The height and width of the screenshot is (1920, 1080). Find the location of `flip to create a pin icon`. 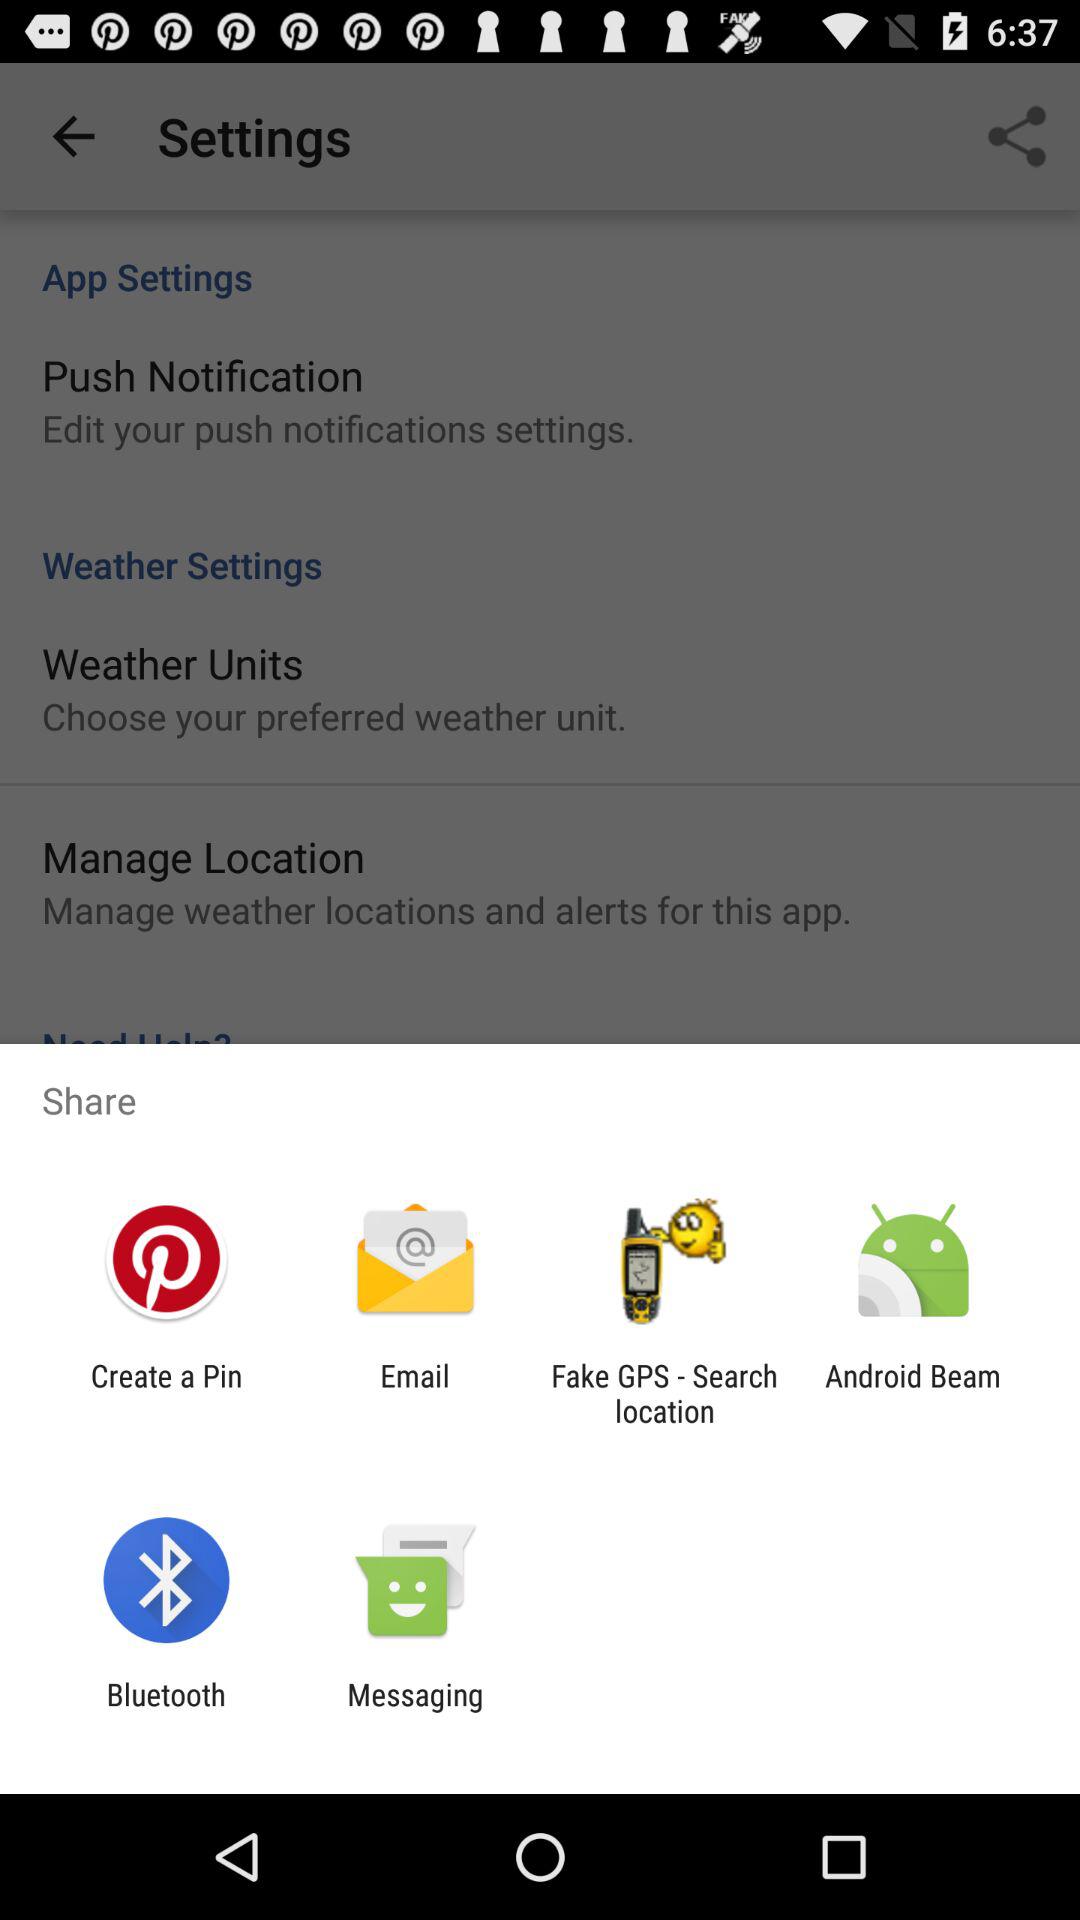

flip to create a pin icon is located at coordinates (166, 1393).